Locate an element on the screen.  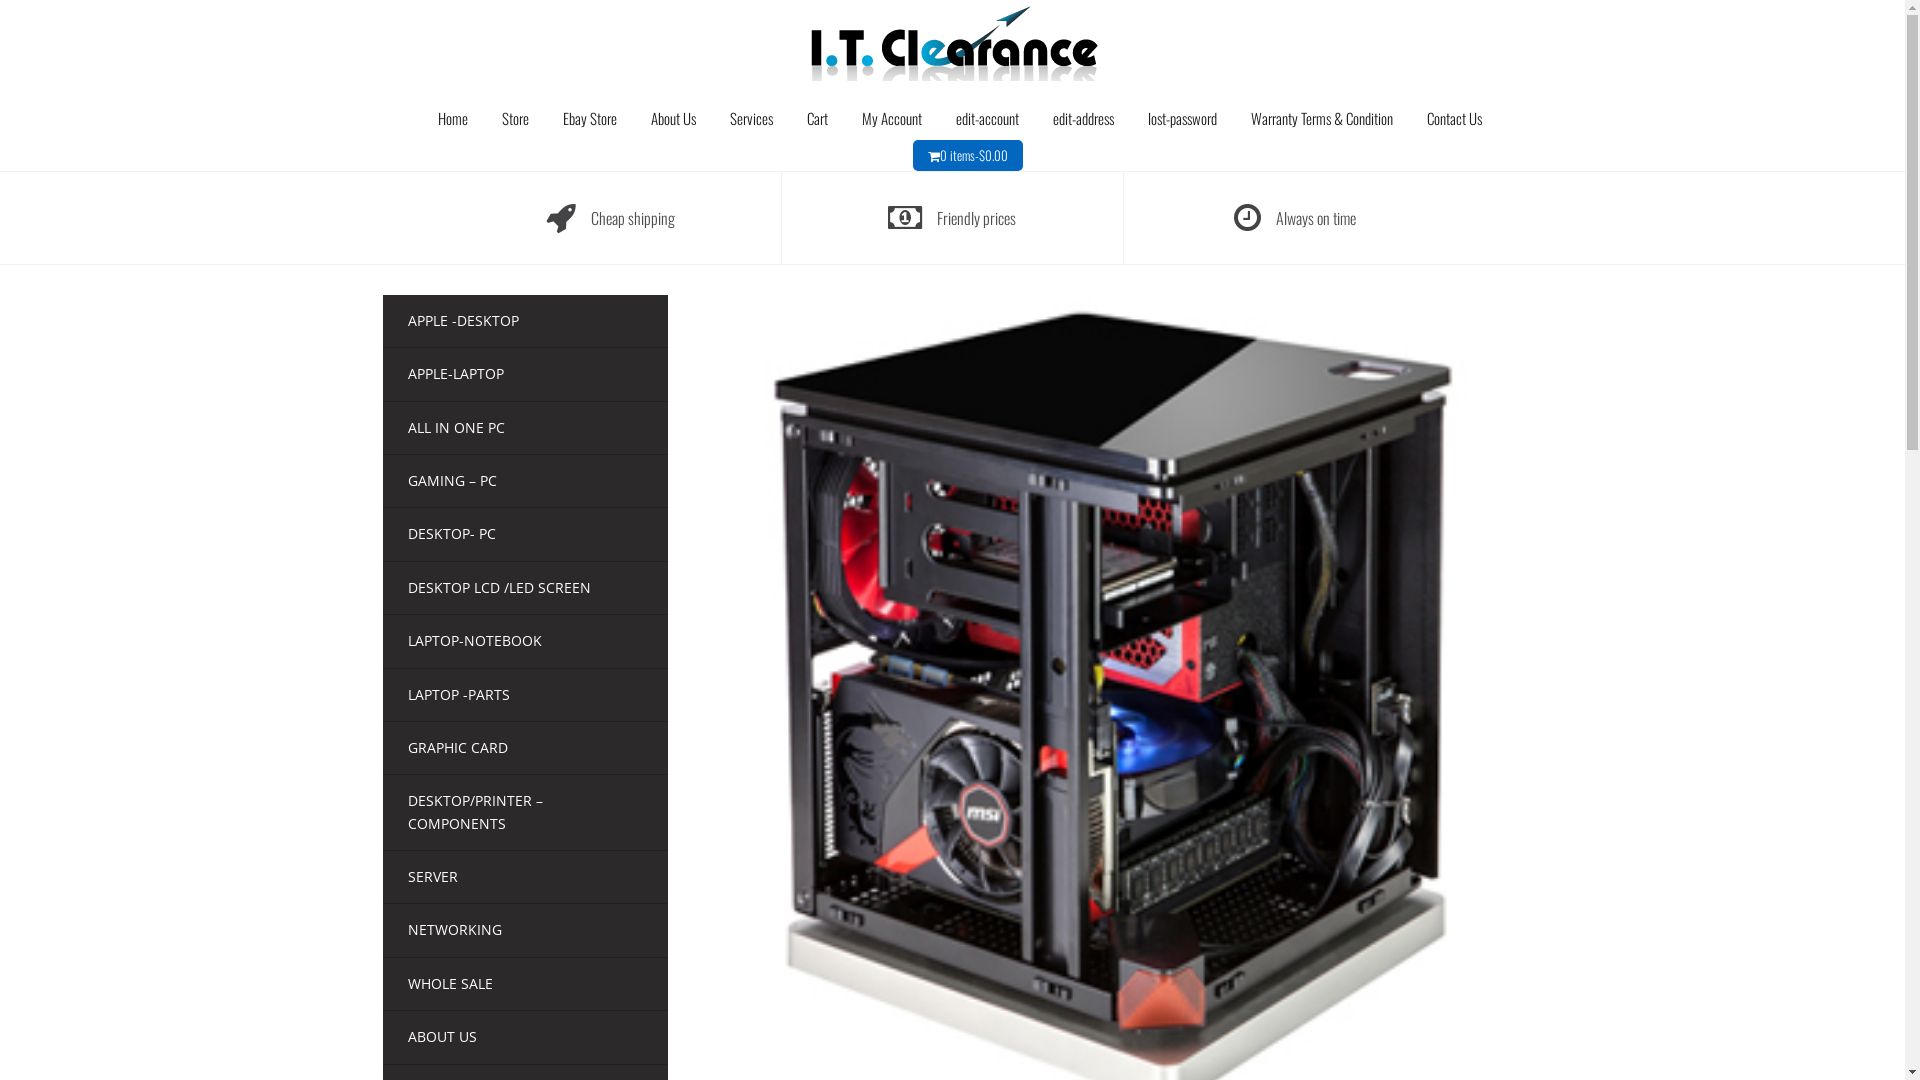
edit-address is located at coordinates (1084, 118).